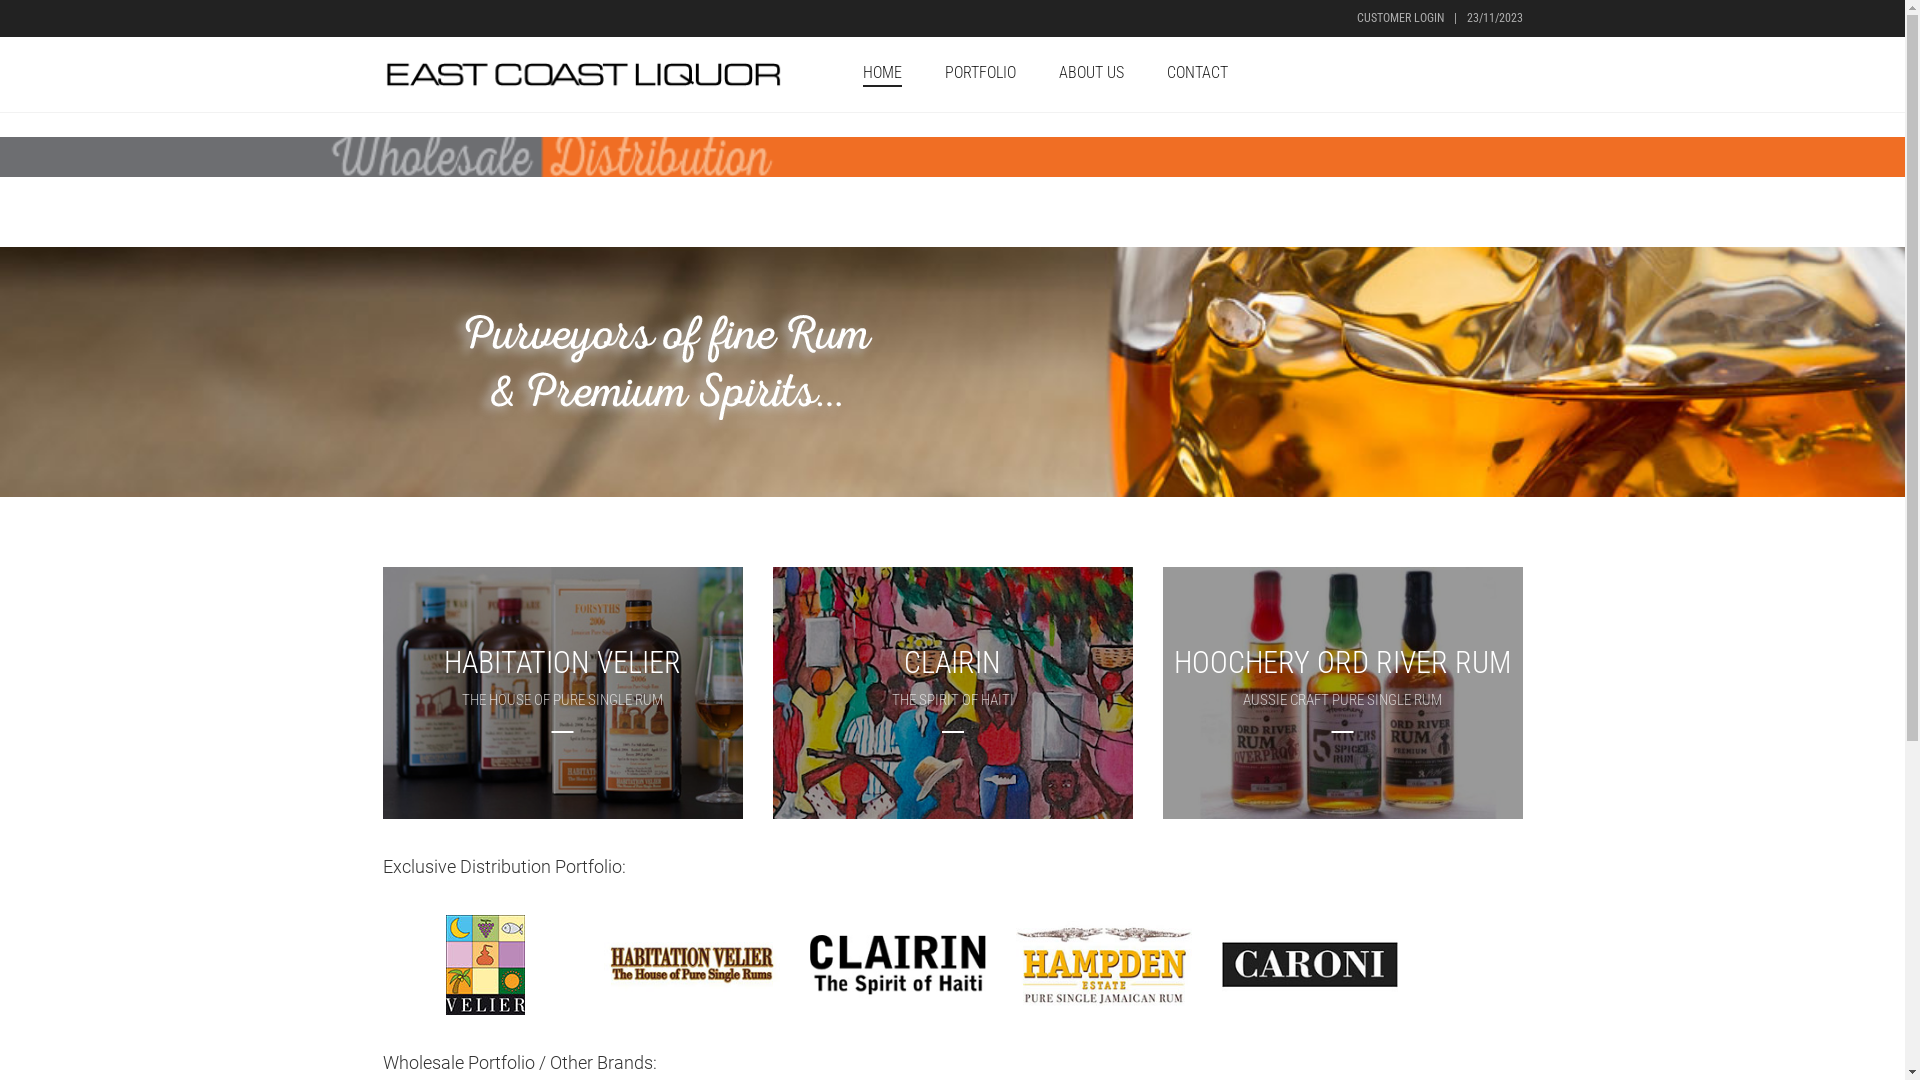 Image resolution: width=1920 pixels, height=1080 pixels. I want to click on clairin-the-spirit-of-haiti-400x280, so click(952, 693).